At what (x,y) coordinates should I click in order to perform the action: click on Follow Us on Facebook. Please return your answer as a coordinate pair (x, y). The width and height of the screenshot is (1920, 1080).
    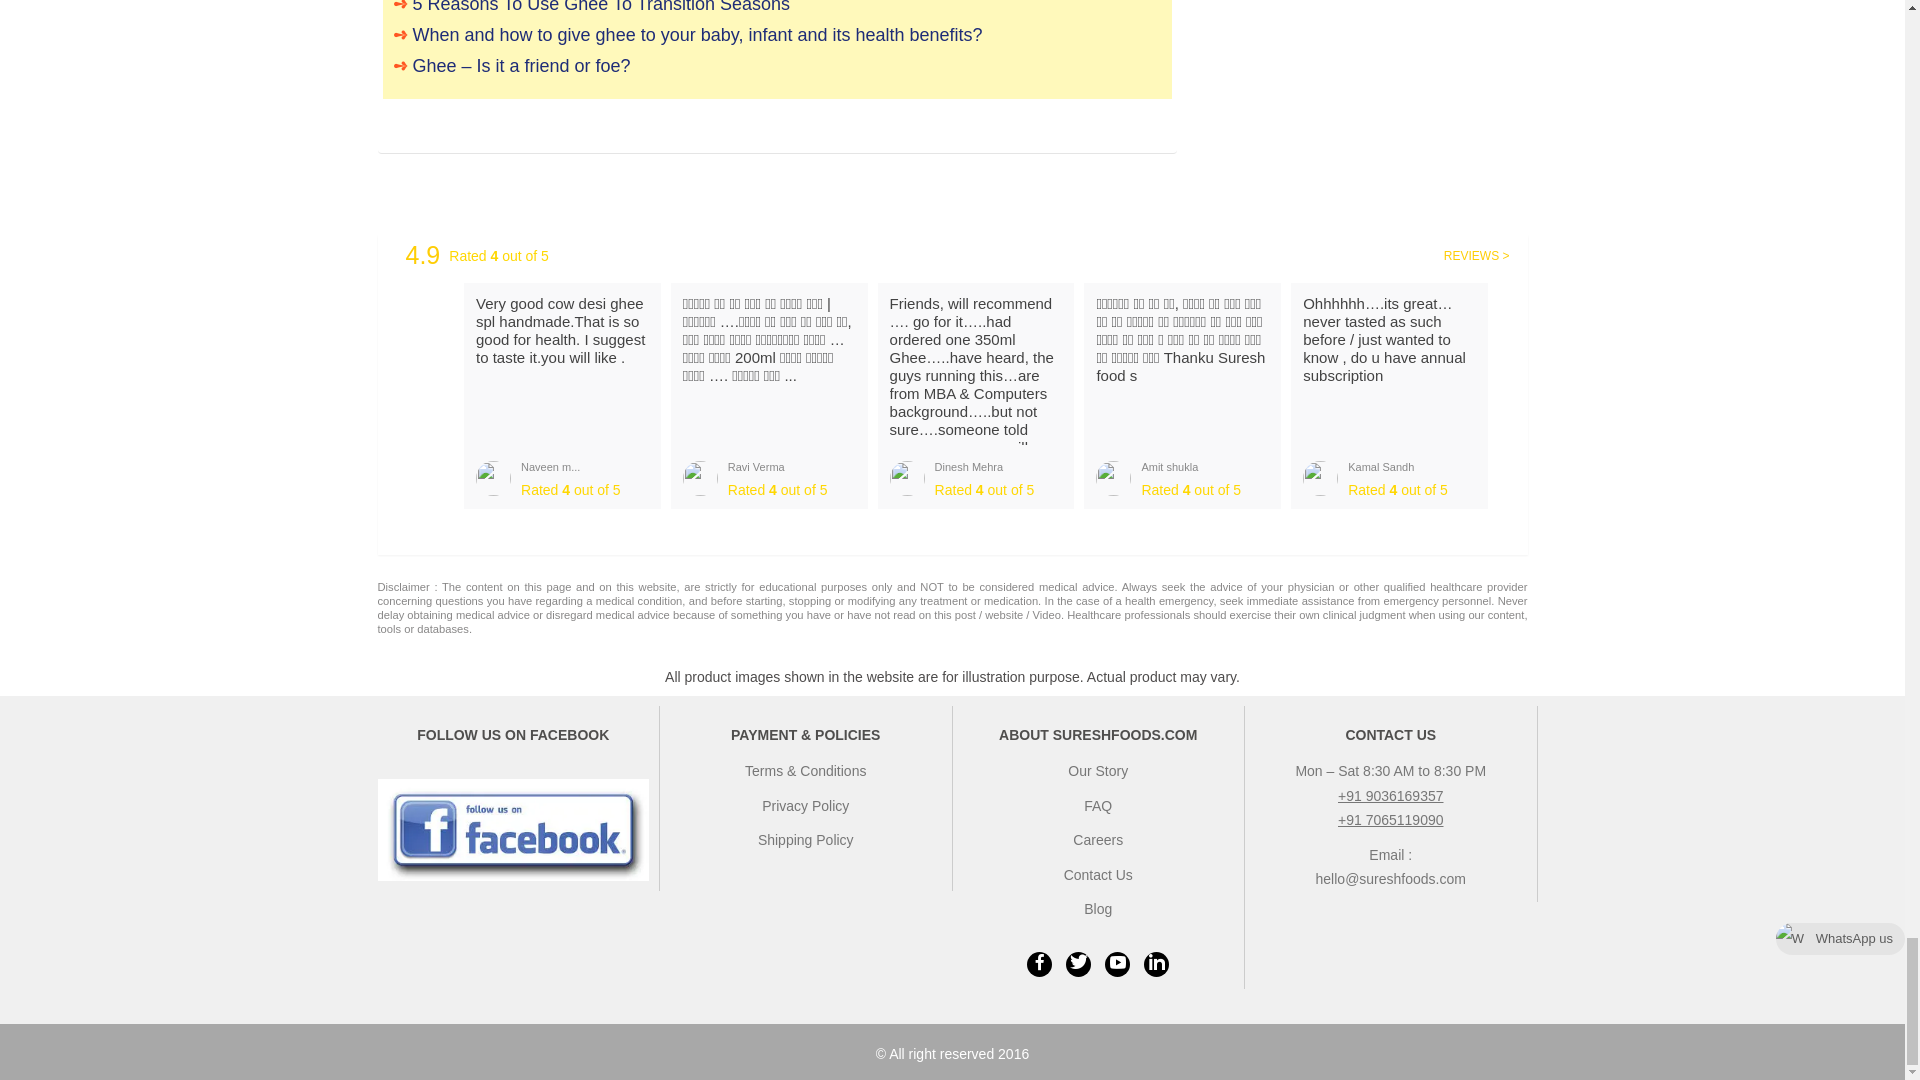
    Looking at the image, I should click on (514, 829).